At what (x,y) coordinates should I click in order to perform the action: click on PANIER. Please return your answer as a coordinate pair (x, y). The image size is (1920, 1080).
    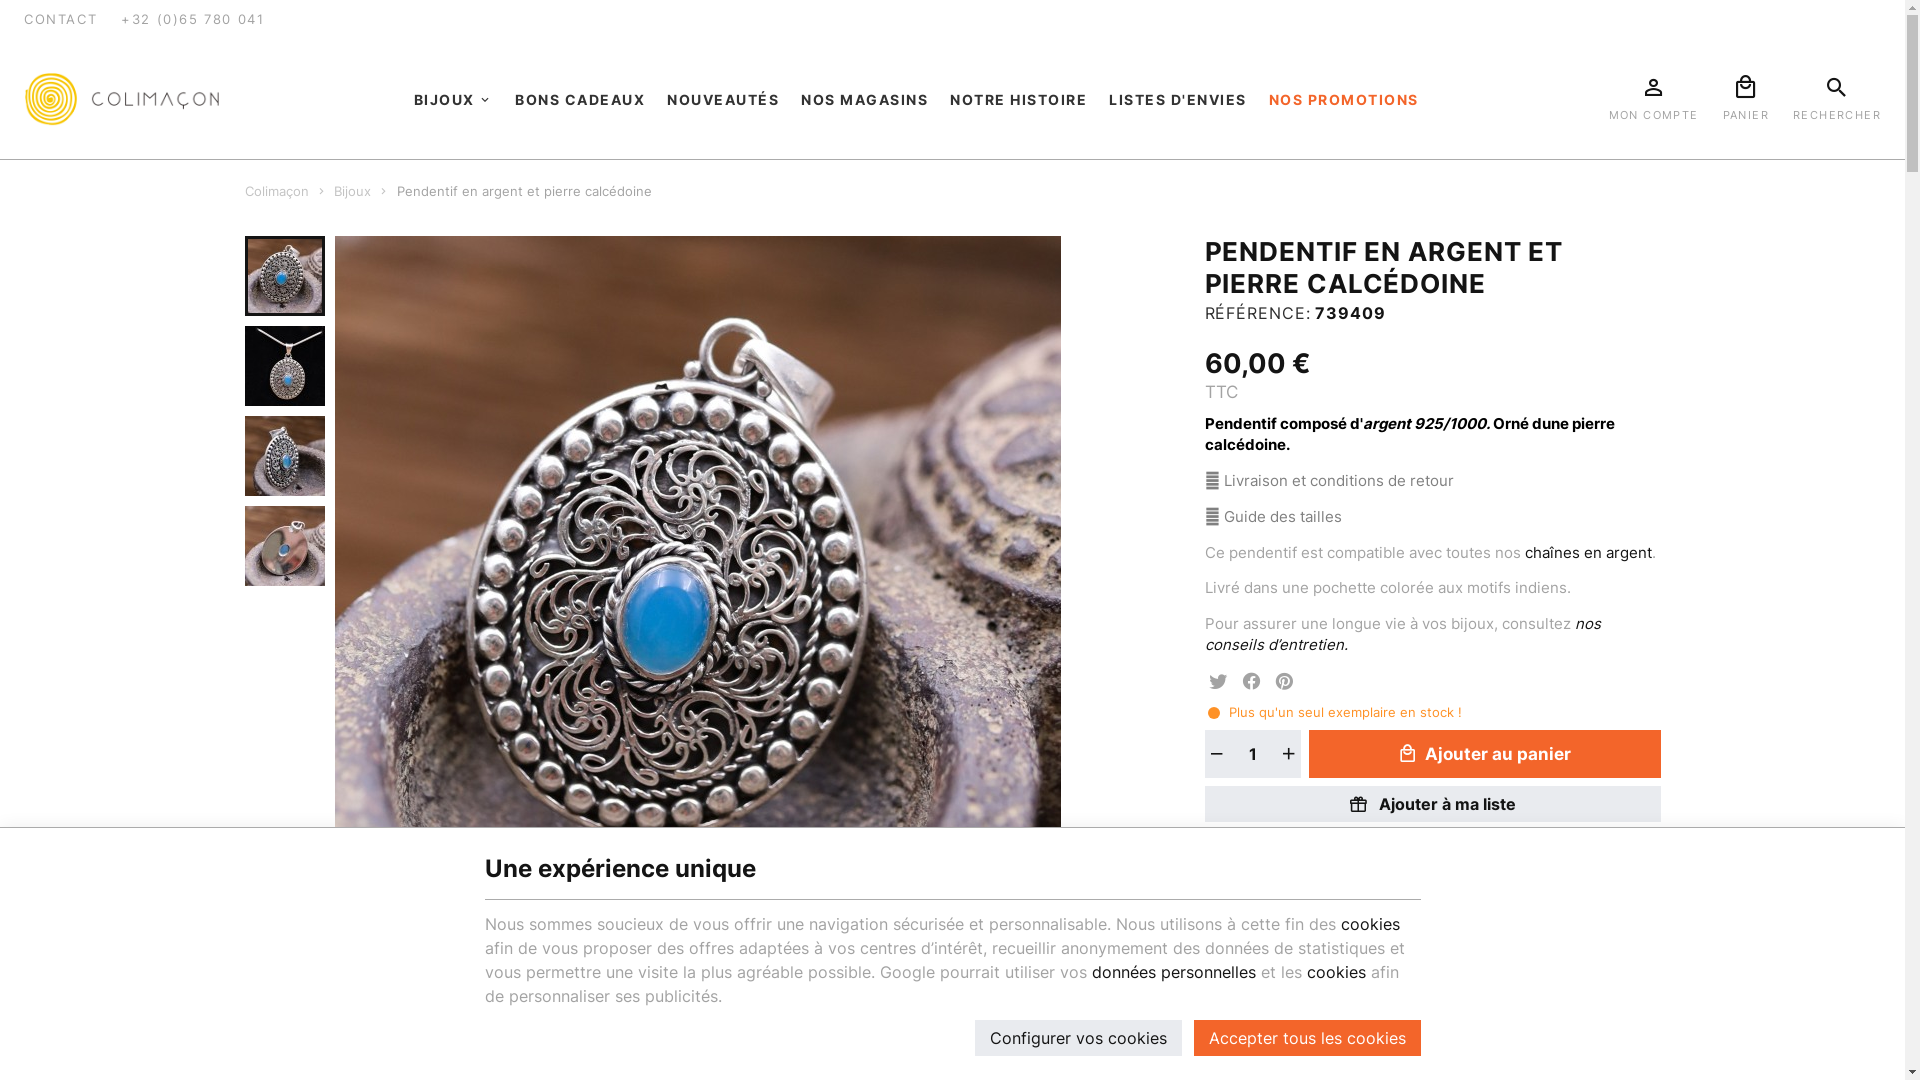
    Looking at the image, I should click on (1746, 100).